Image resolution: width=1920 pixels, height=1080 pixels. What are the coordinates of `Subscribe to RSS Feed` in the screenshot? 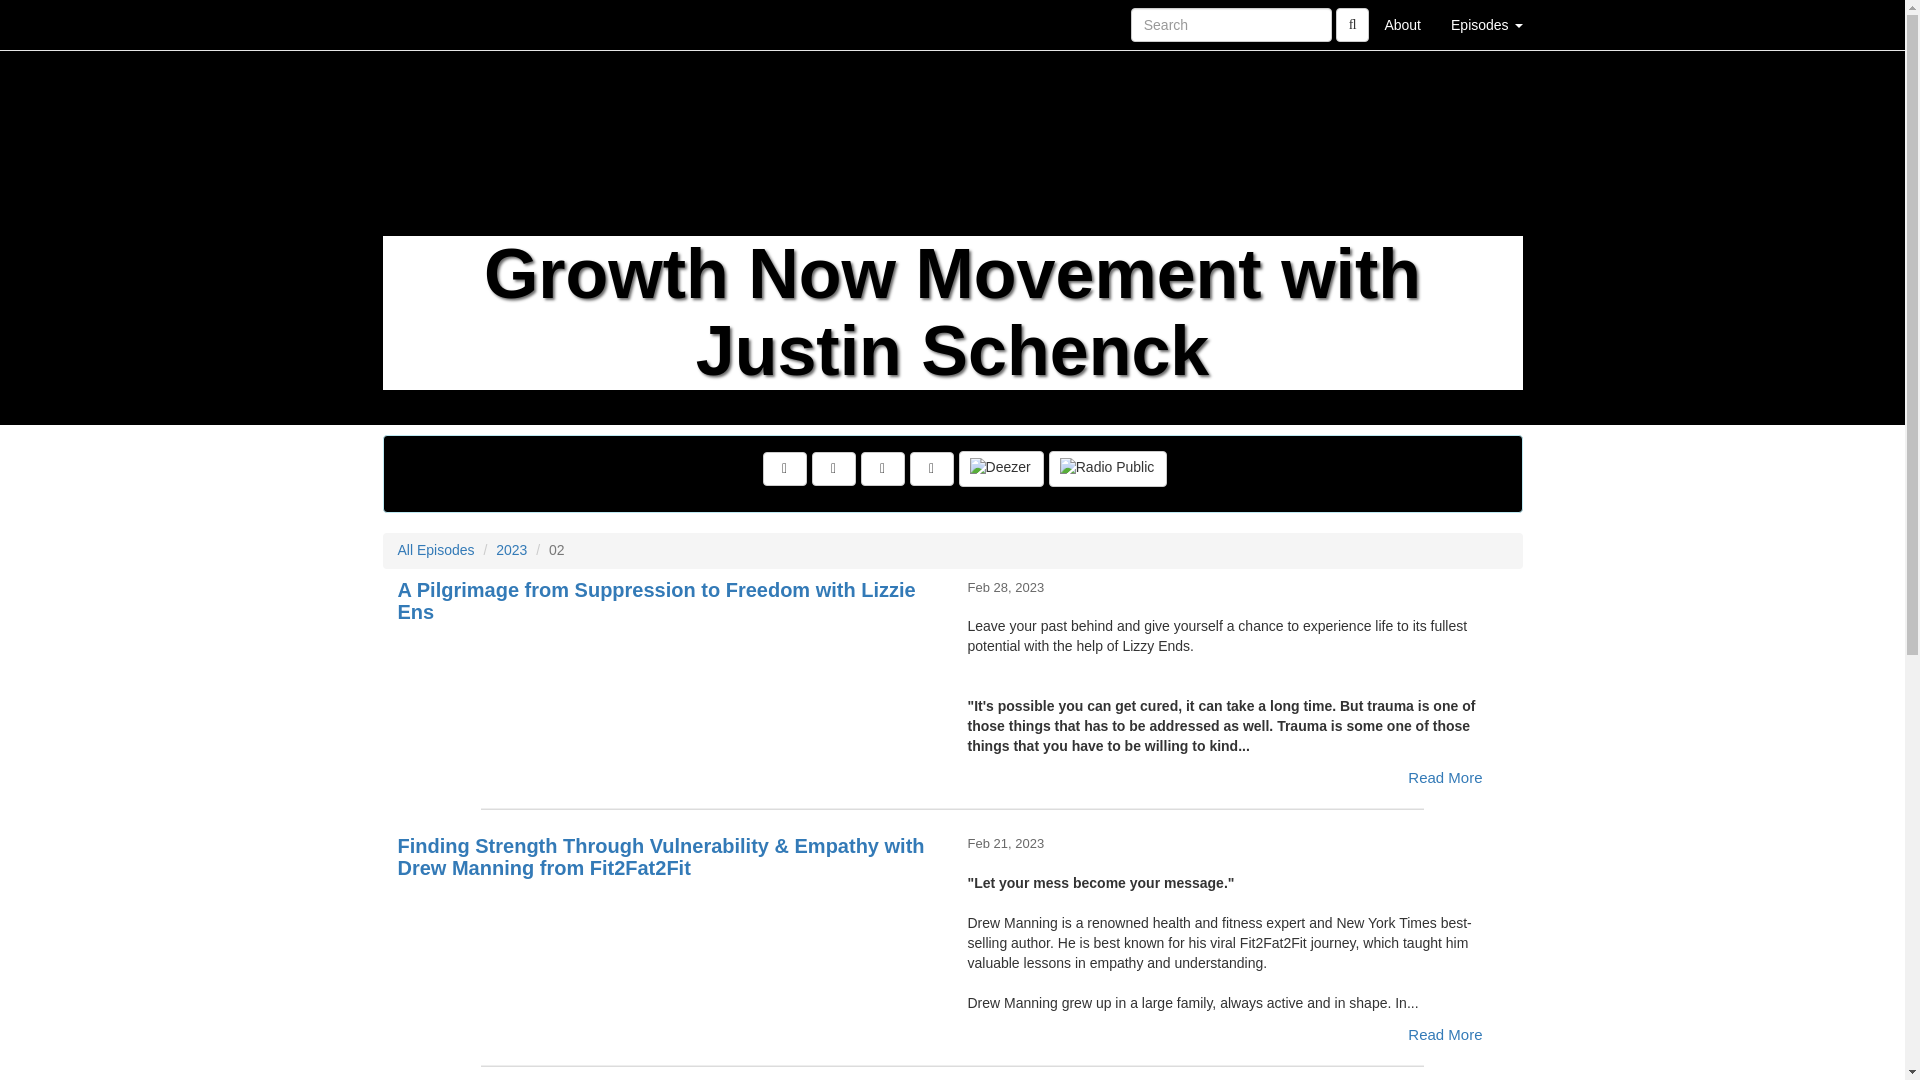 It's located at (932, 469).